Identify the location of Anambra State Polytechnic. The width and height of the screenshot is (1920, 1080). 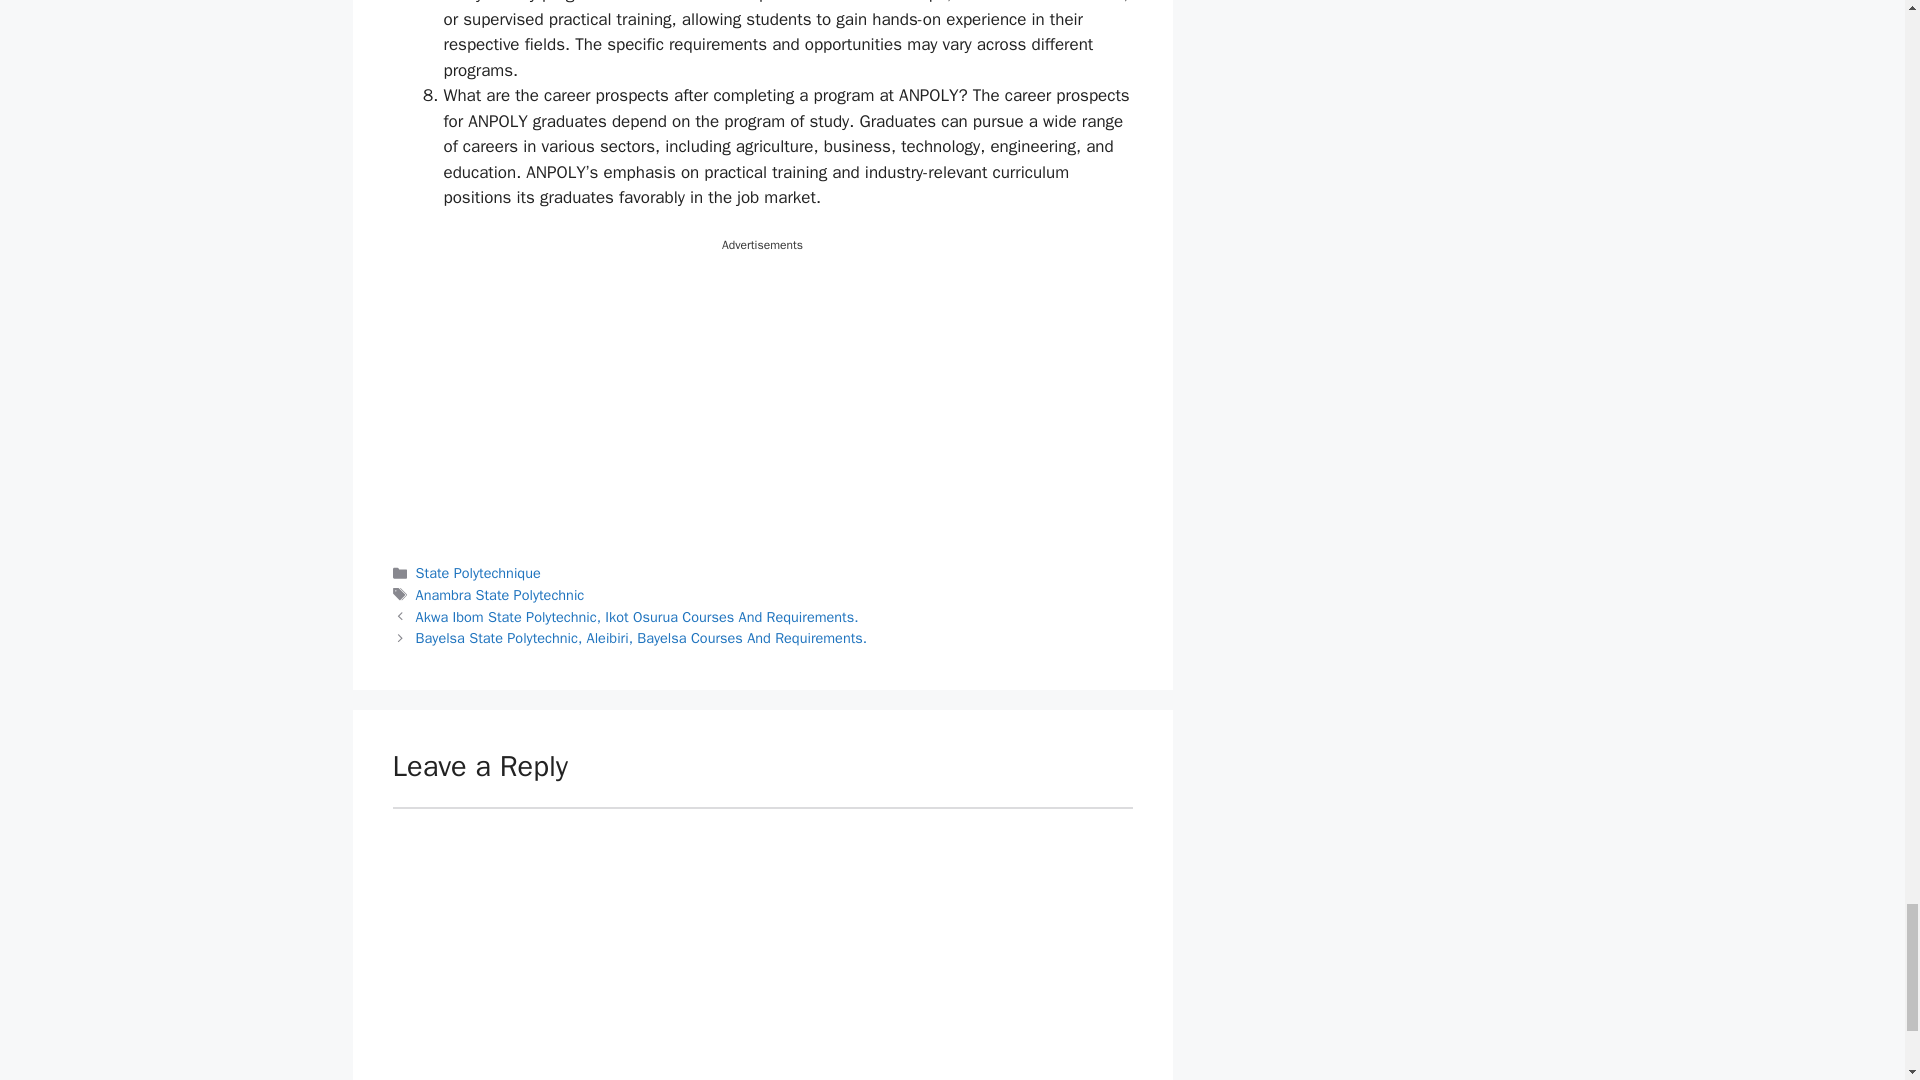
(500, 594).